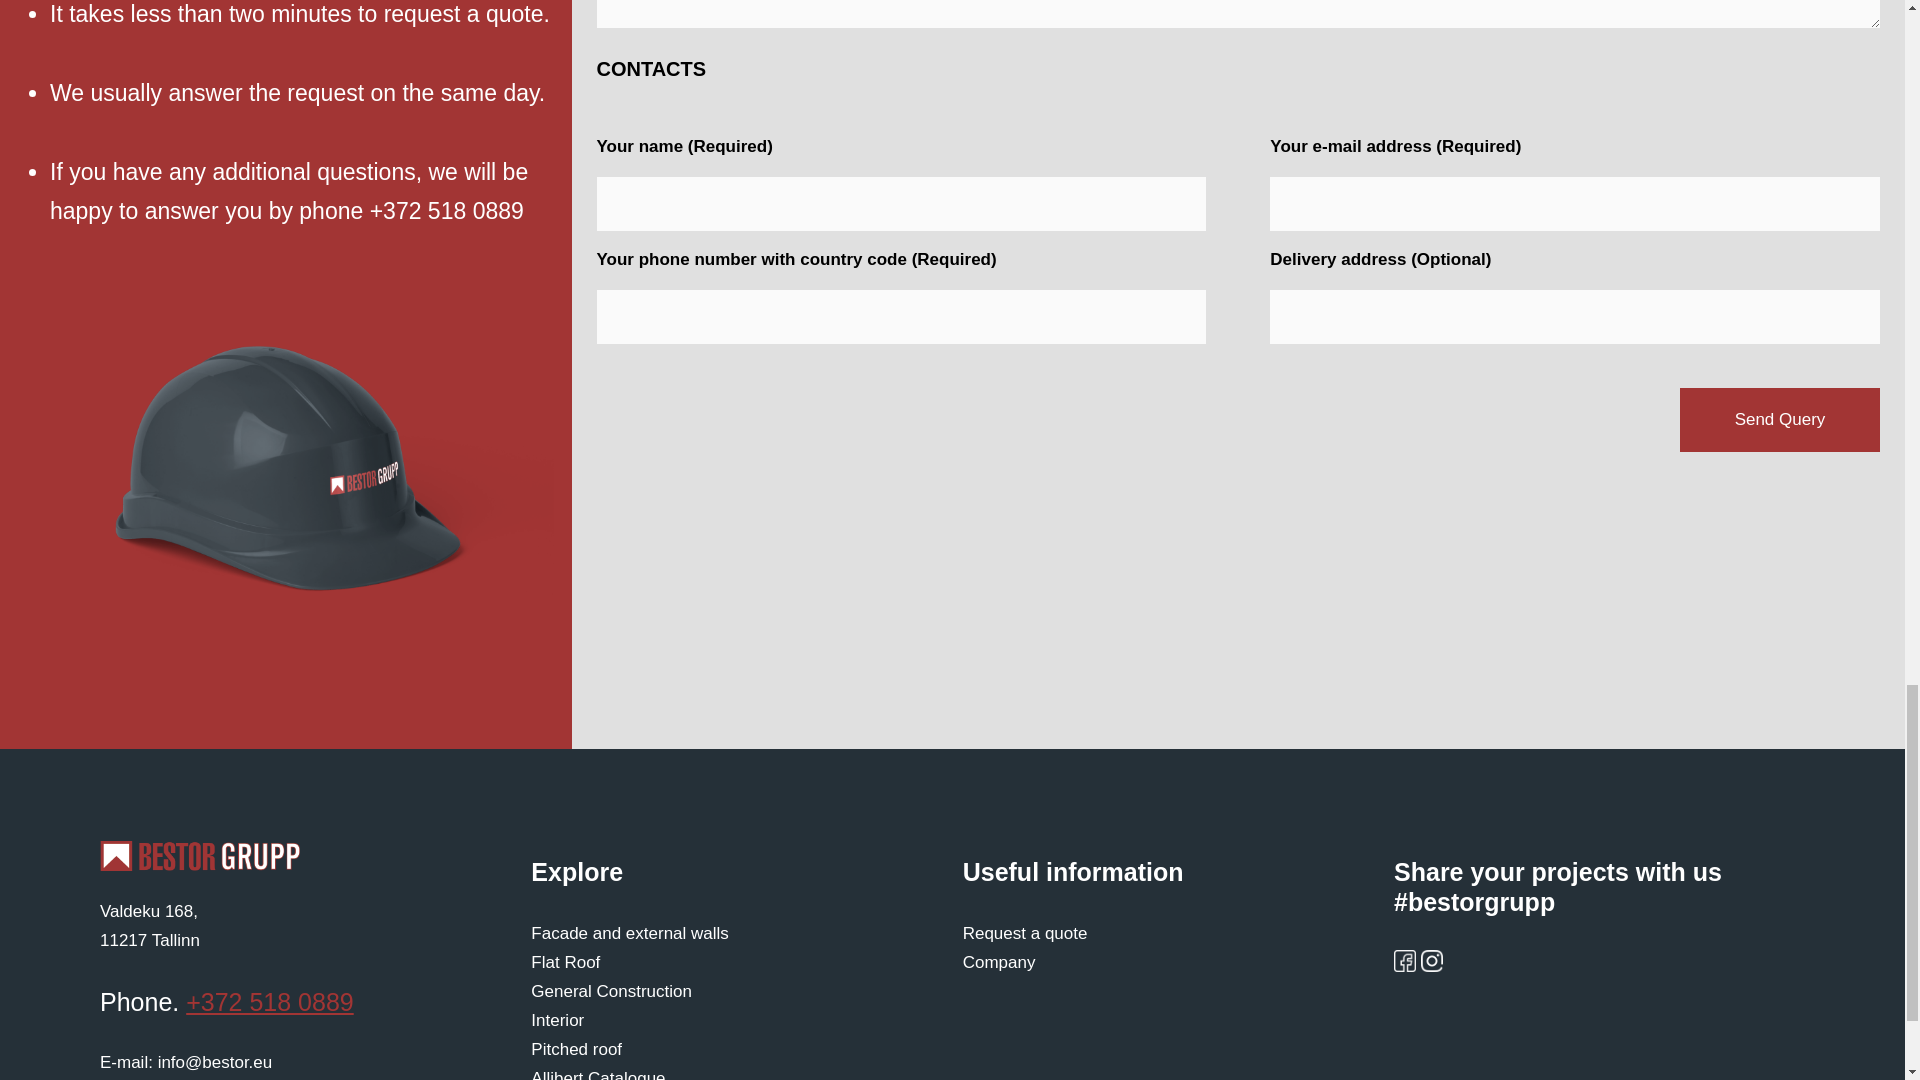  I want to click on Send Query, so click(576, 1050).